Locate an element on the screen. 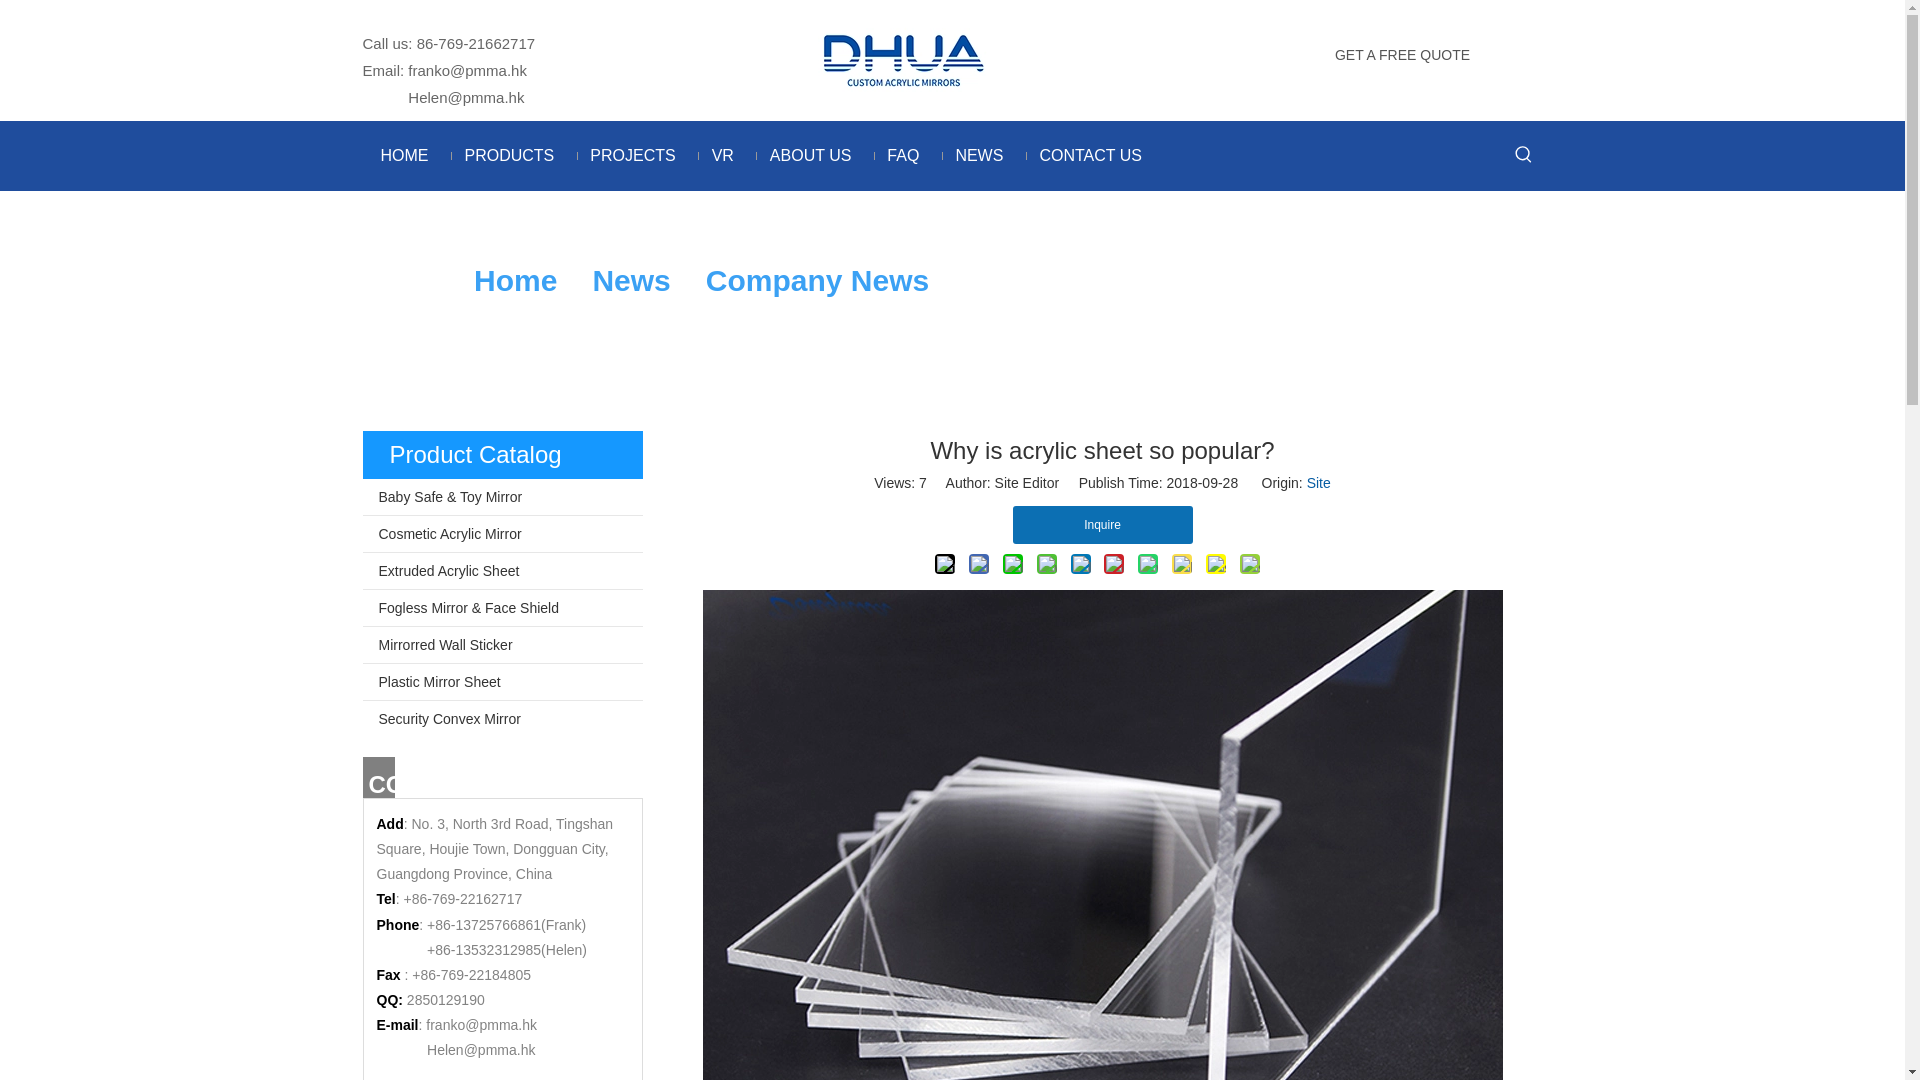 The width and height of the screenshot is (1920, 1080). Plastic Mirror Sheet is located at coordinates (502, 682).